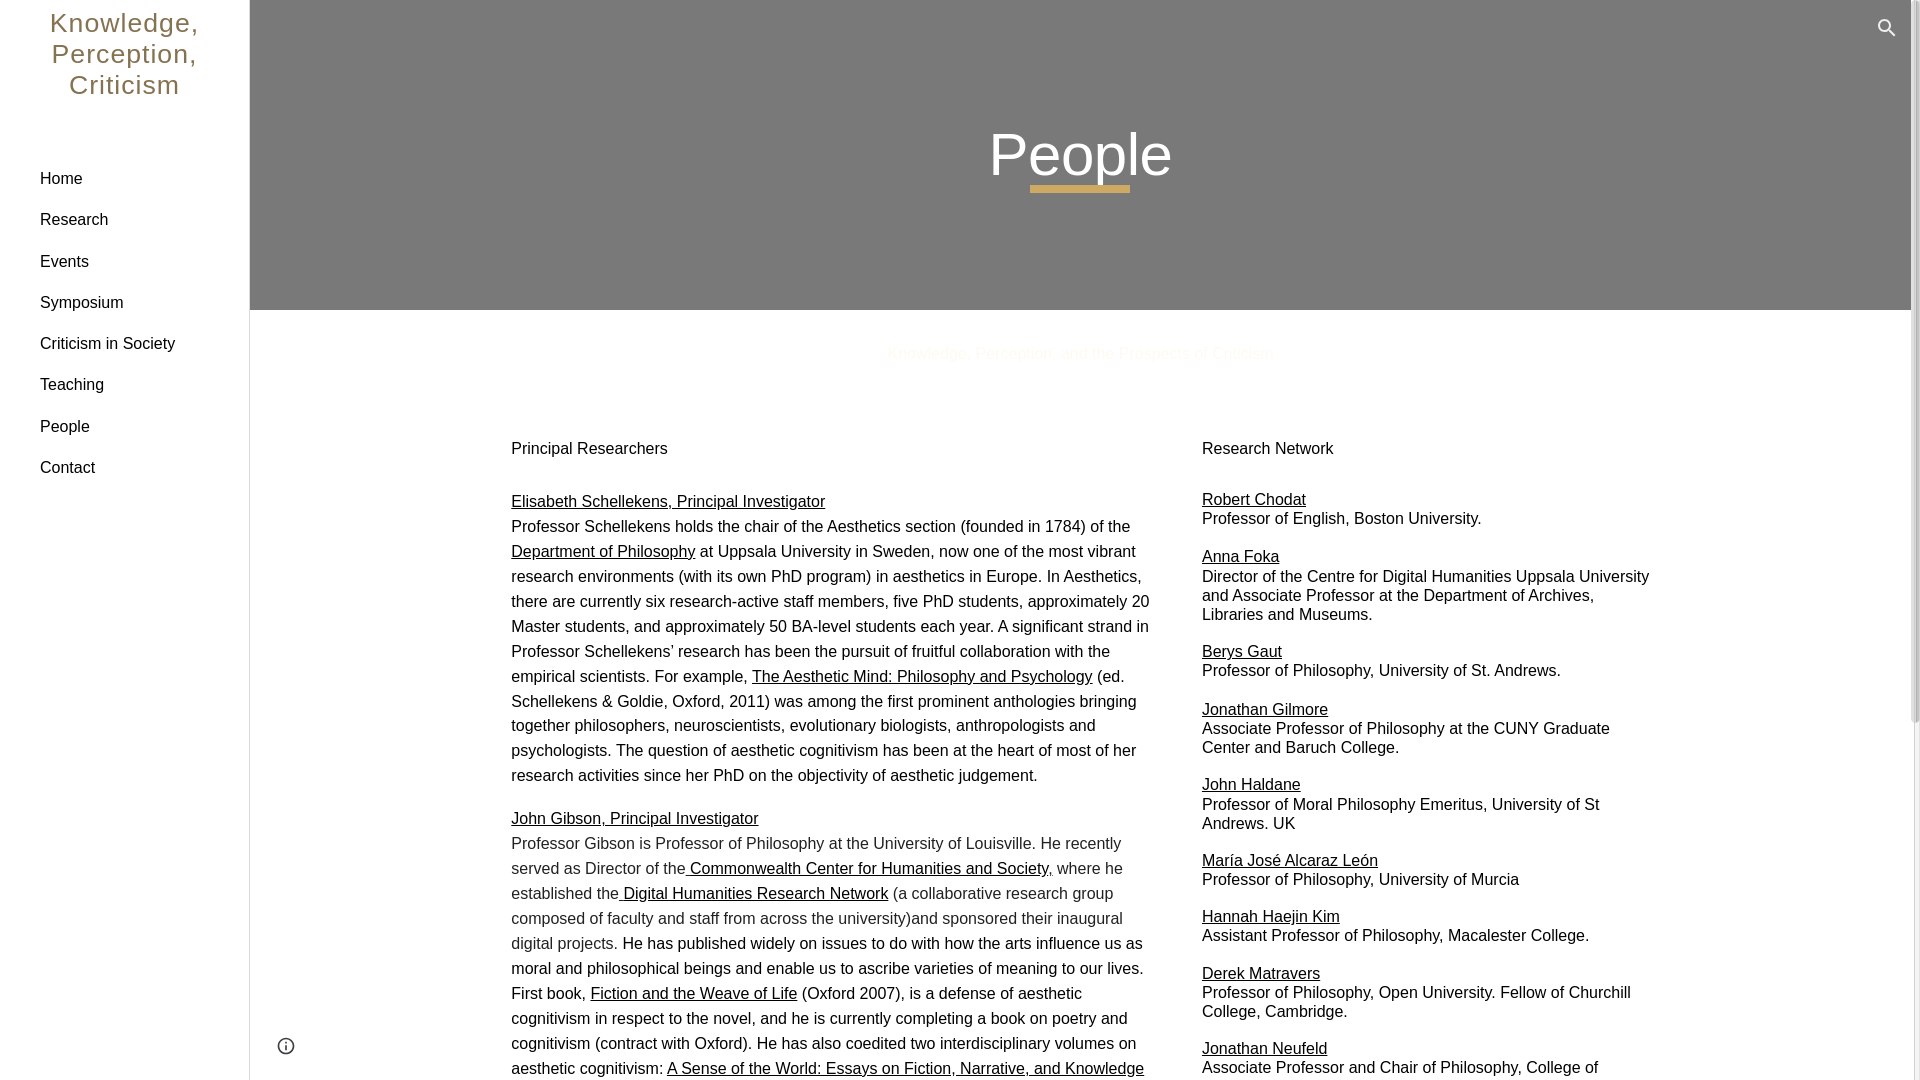 The image size is (1920, 1080). I want to click on Robert Chodat, so click(1253, 499).